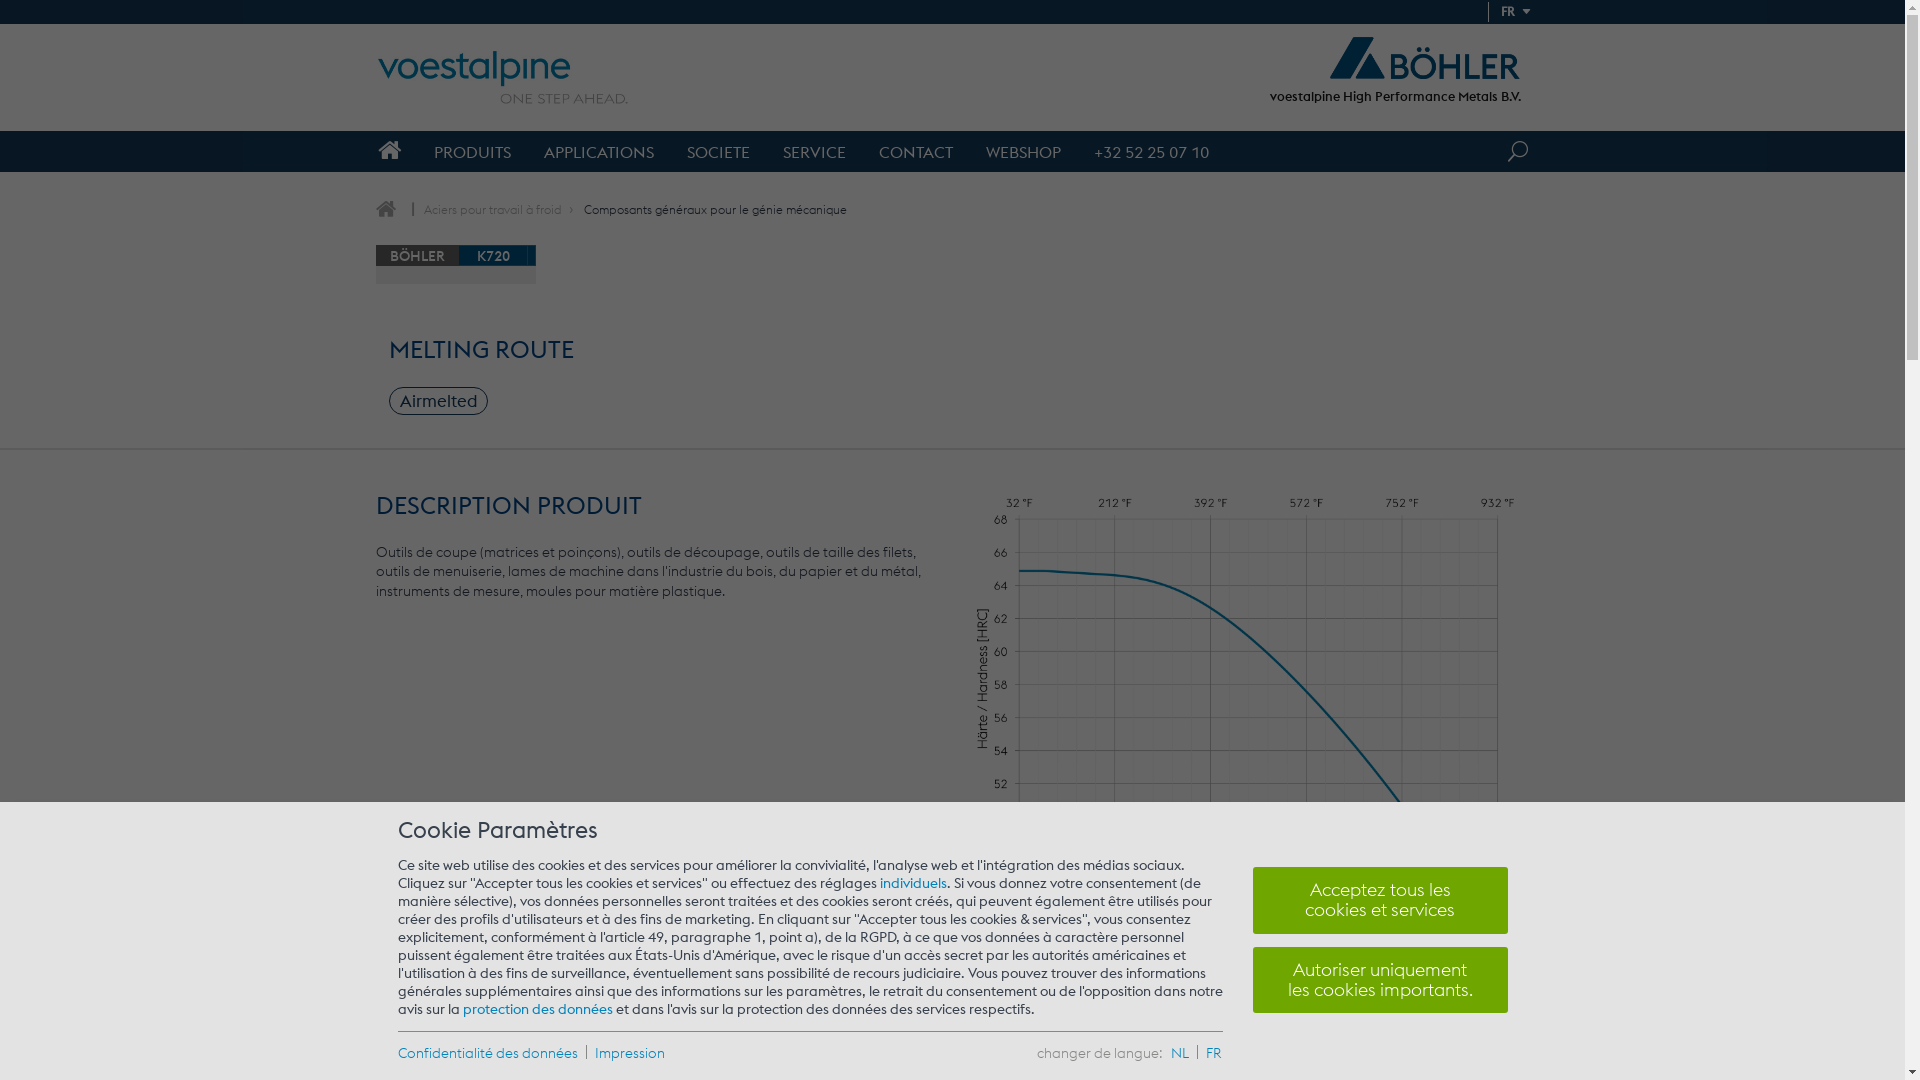  I want to click on Acceptez tous les cookies et services, so click(1380, 900).